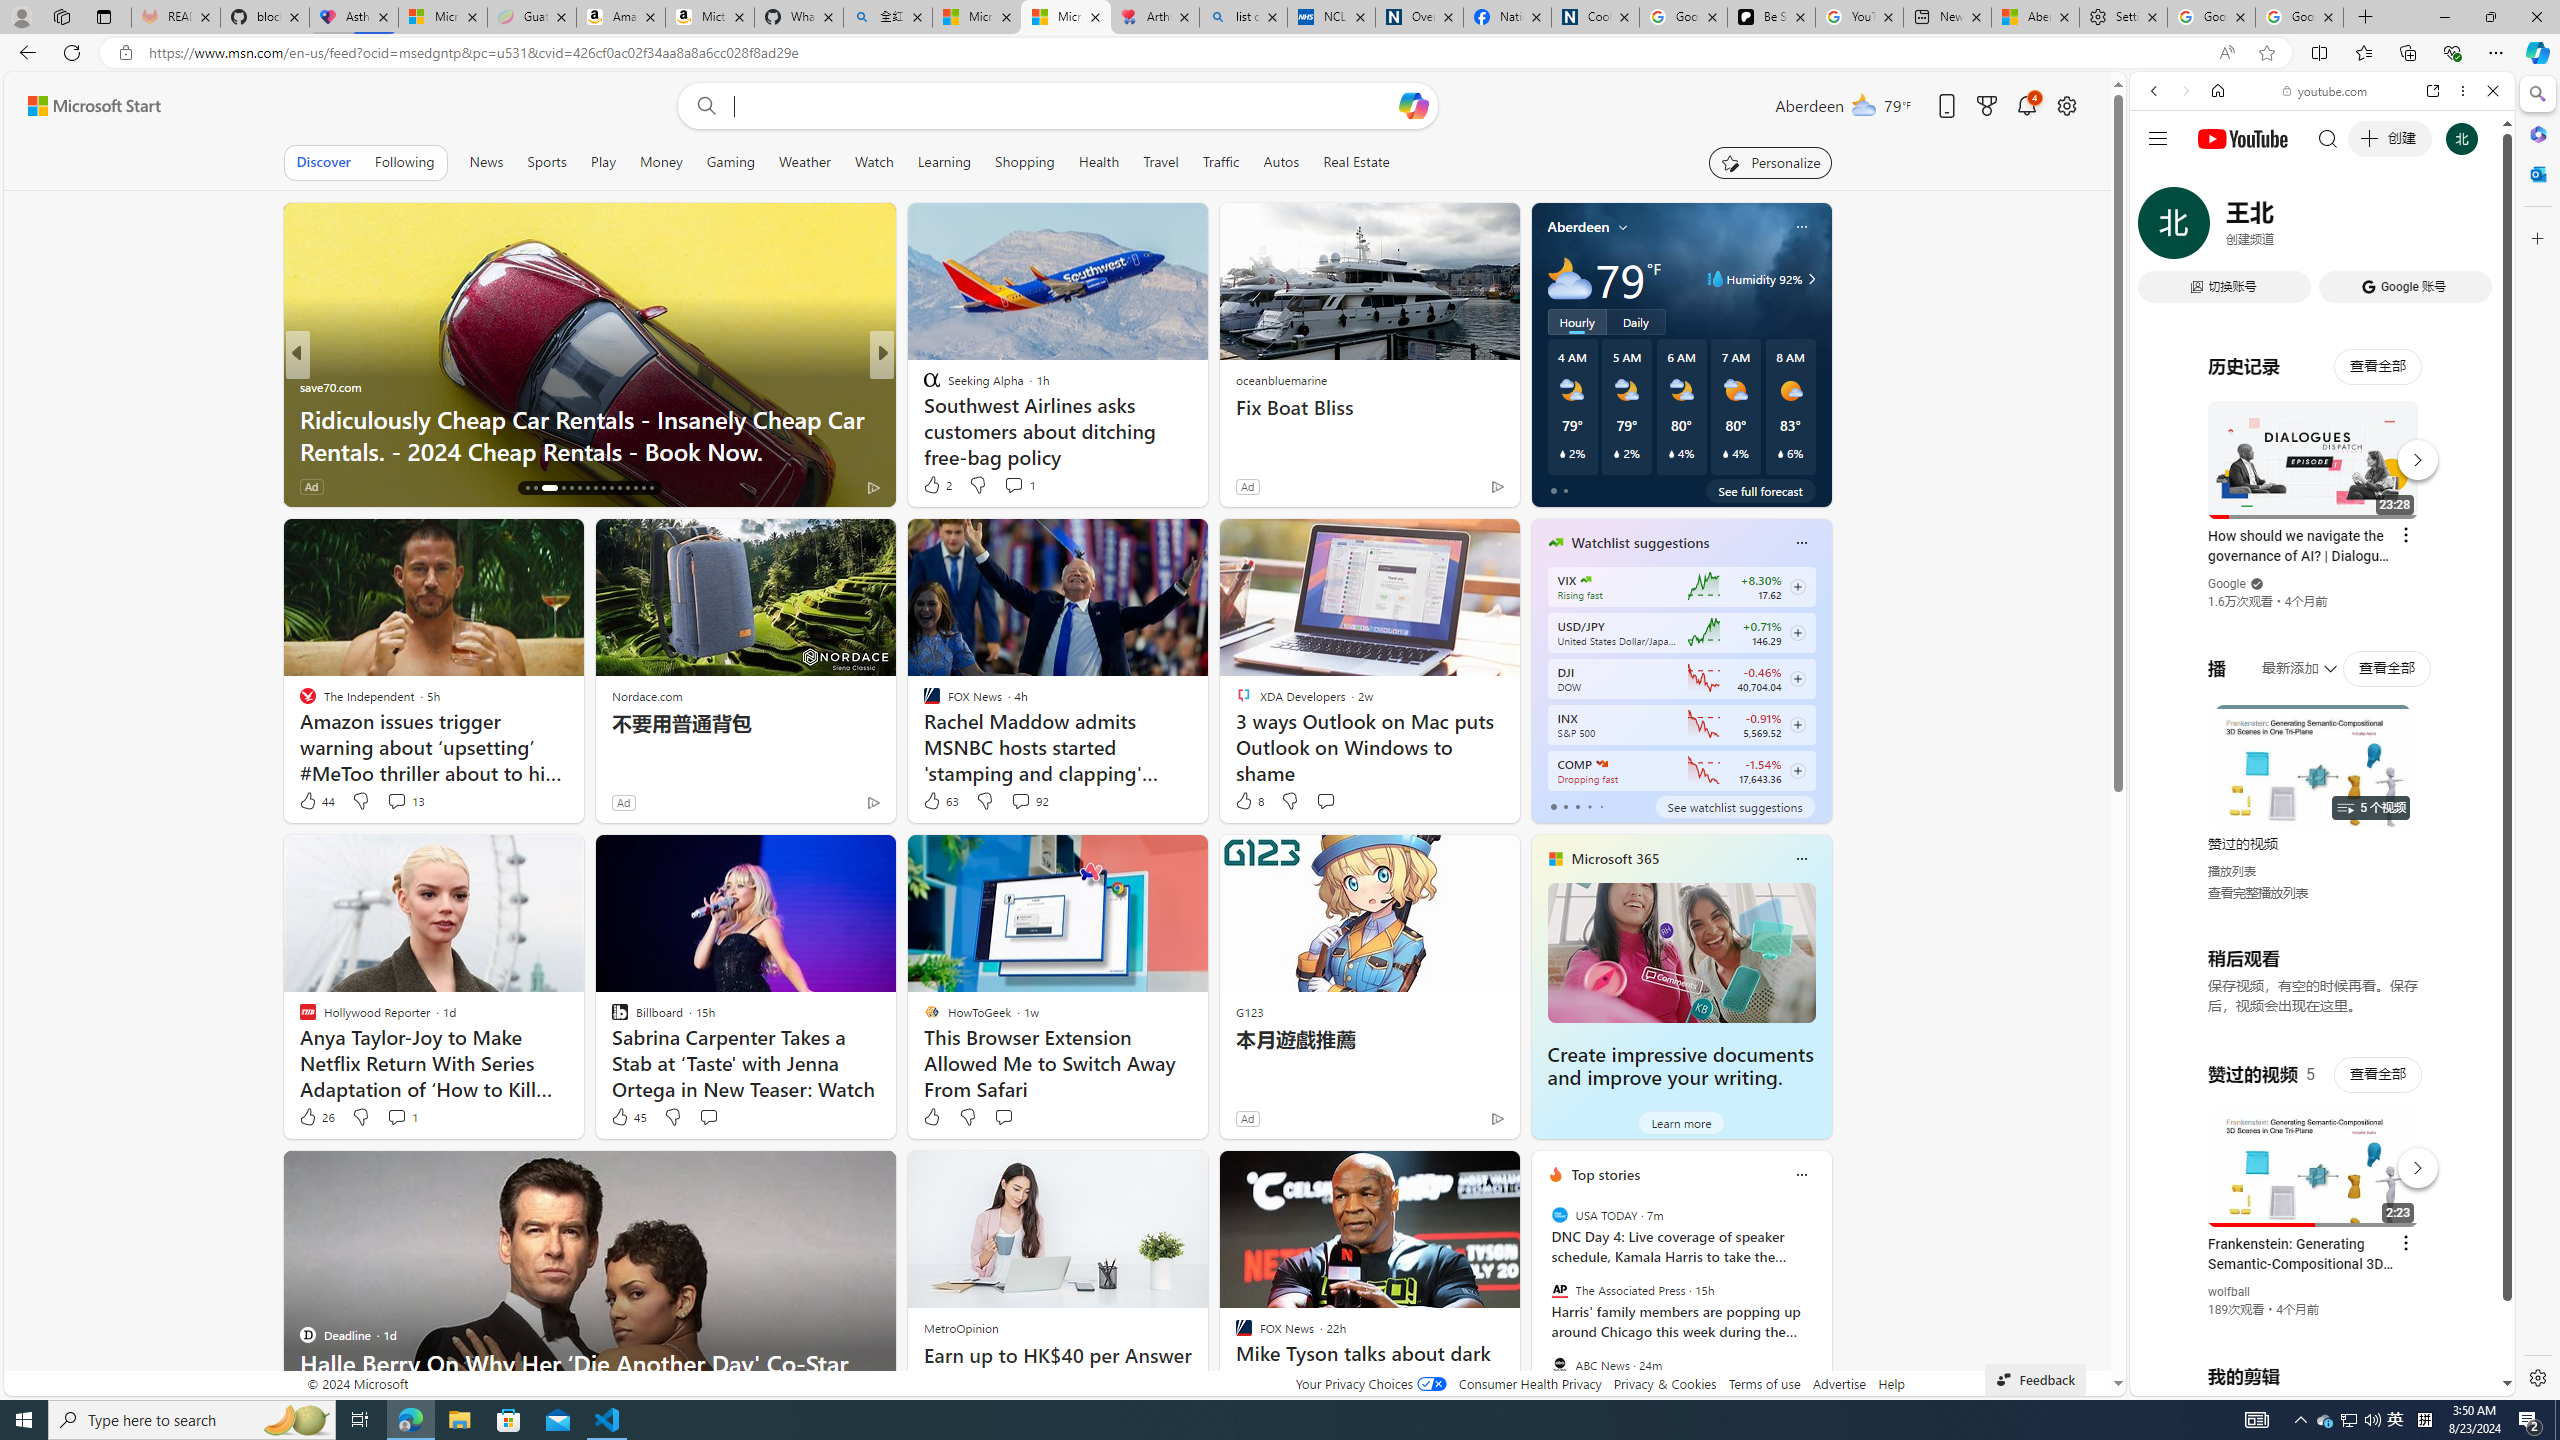 The width and height of the screenshot is (2560, 1440). What do you see at coordinates (2163, 180) in the screenshot?
I see `Web scope` at bounding box center [2163, 180].